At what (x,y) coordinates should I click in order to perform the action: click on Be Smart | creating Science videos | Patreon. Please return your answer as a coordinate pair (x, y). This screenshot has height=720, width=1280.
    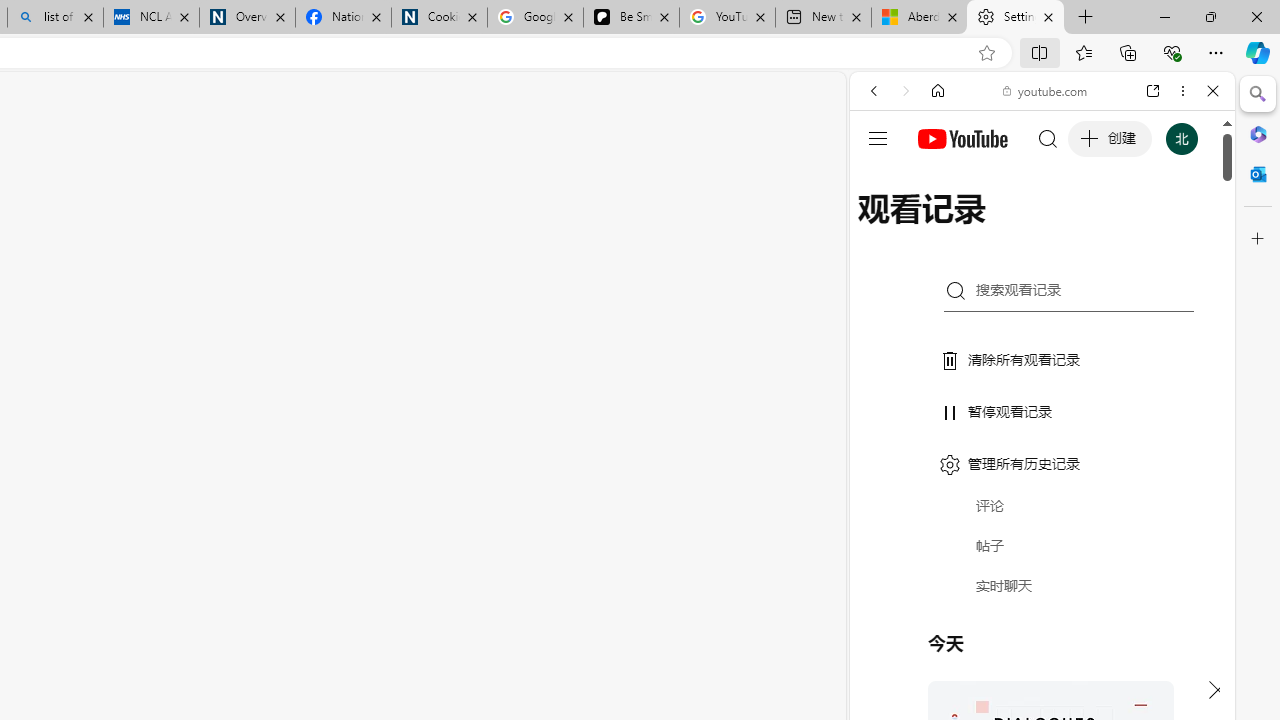
    Looking at the image, I should click on (631, 18).